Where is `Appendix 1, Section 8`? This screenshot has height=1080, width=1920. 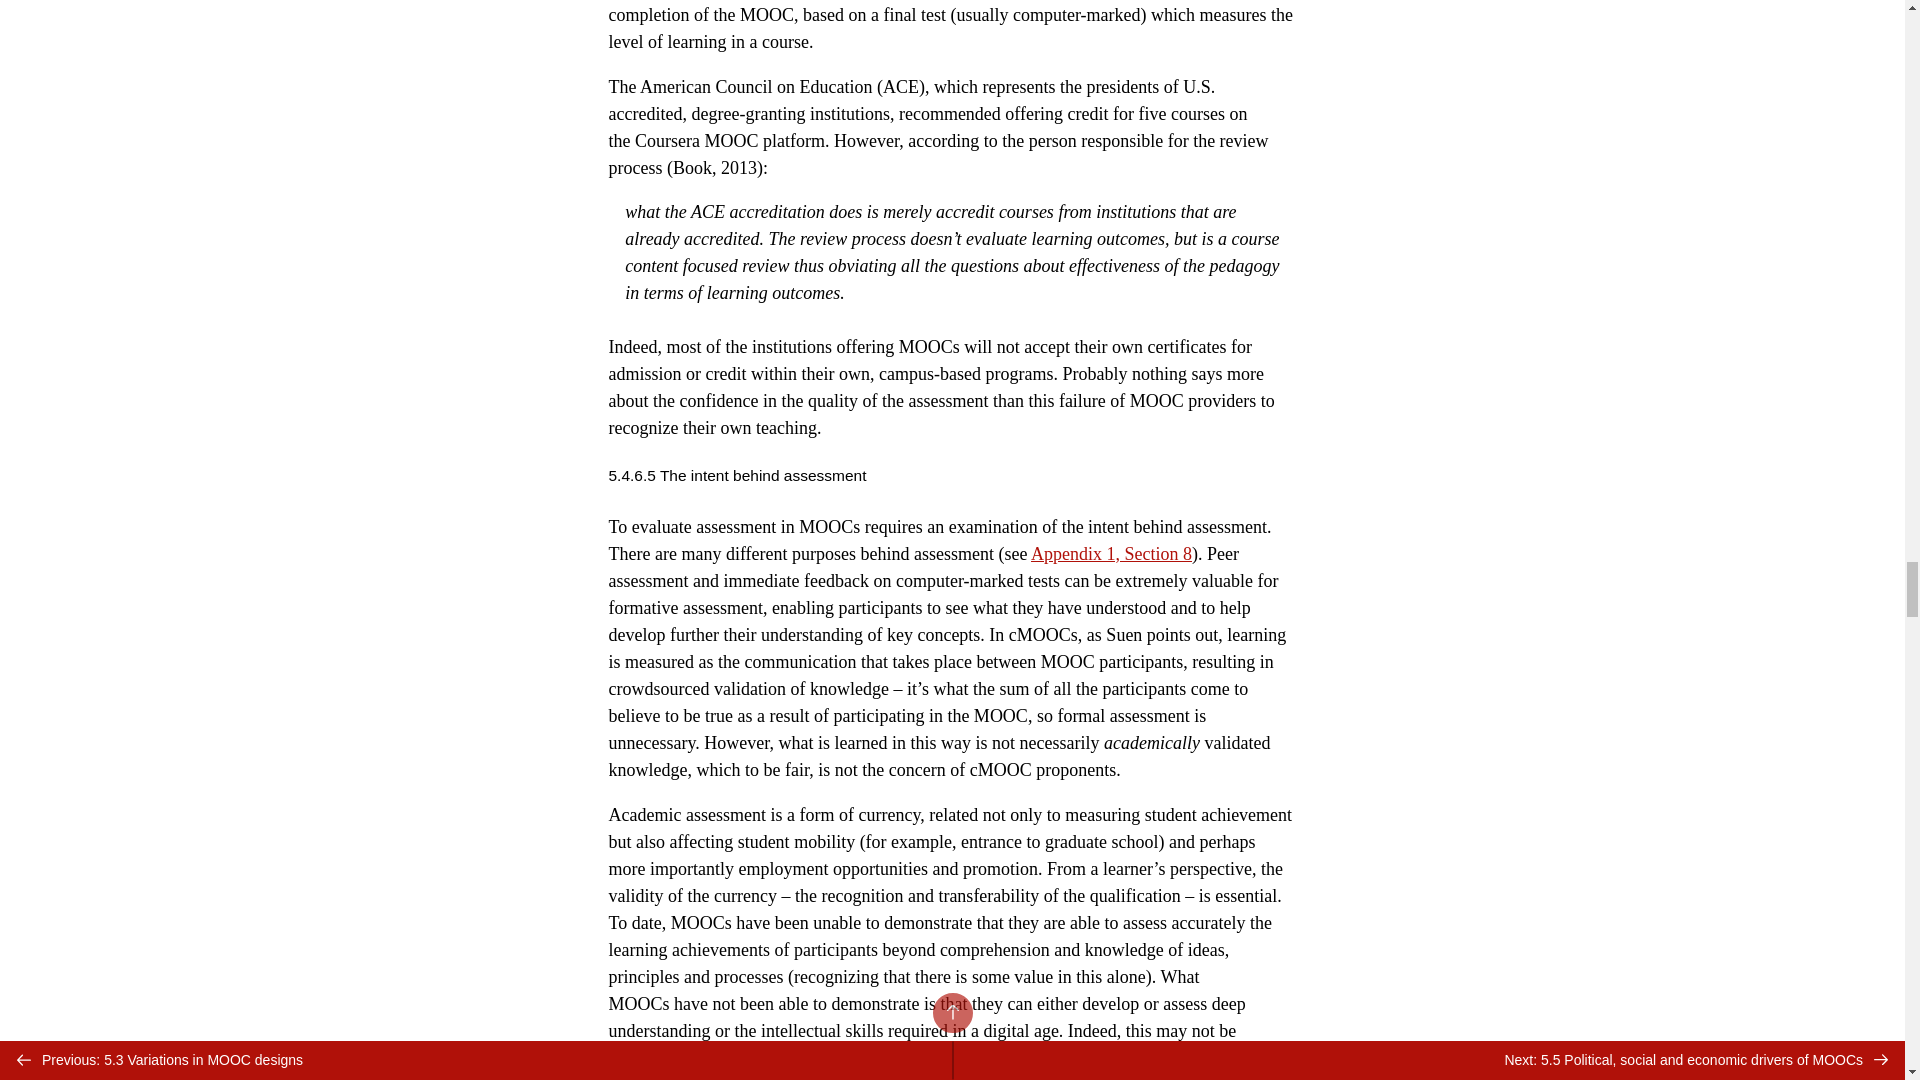
Appendix 1, Section 8 is located at coordinates (1112, 554).